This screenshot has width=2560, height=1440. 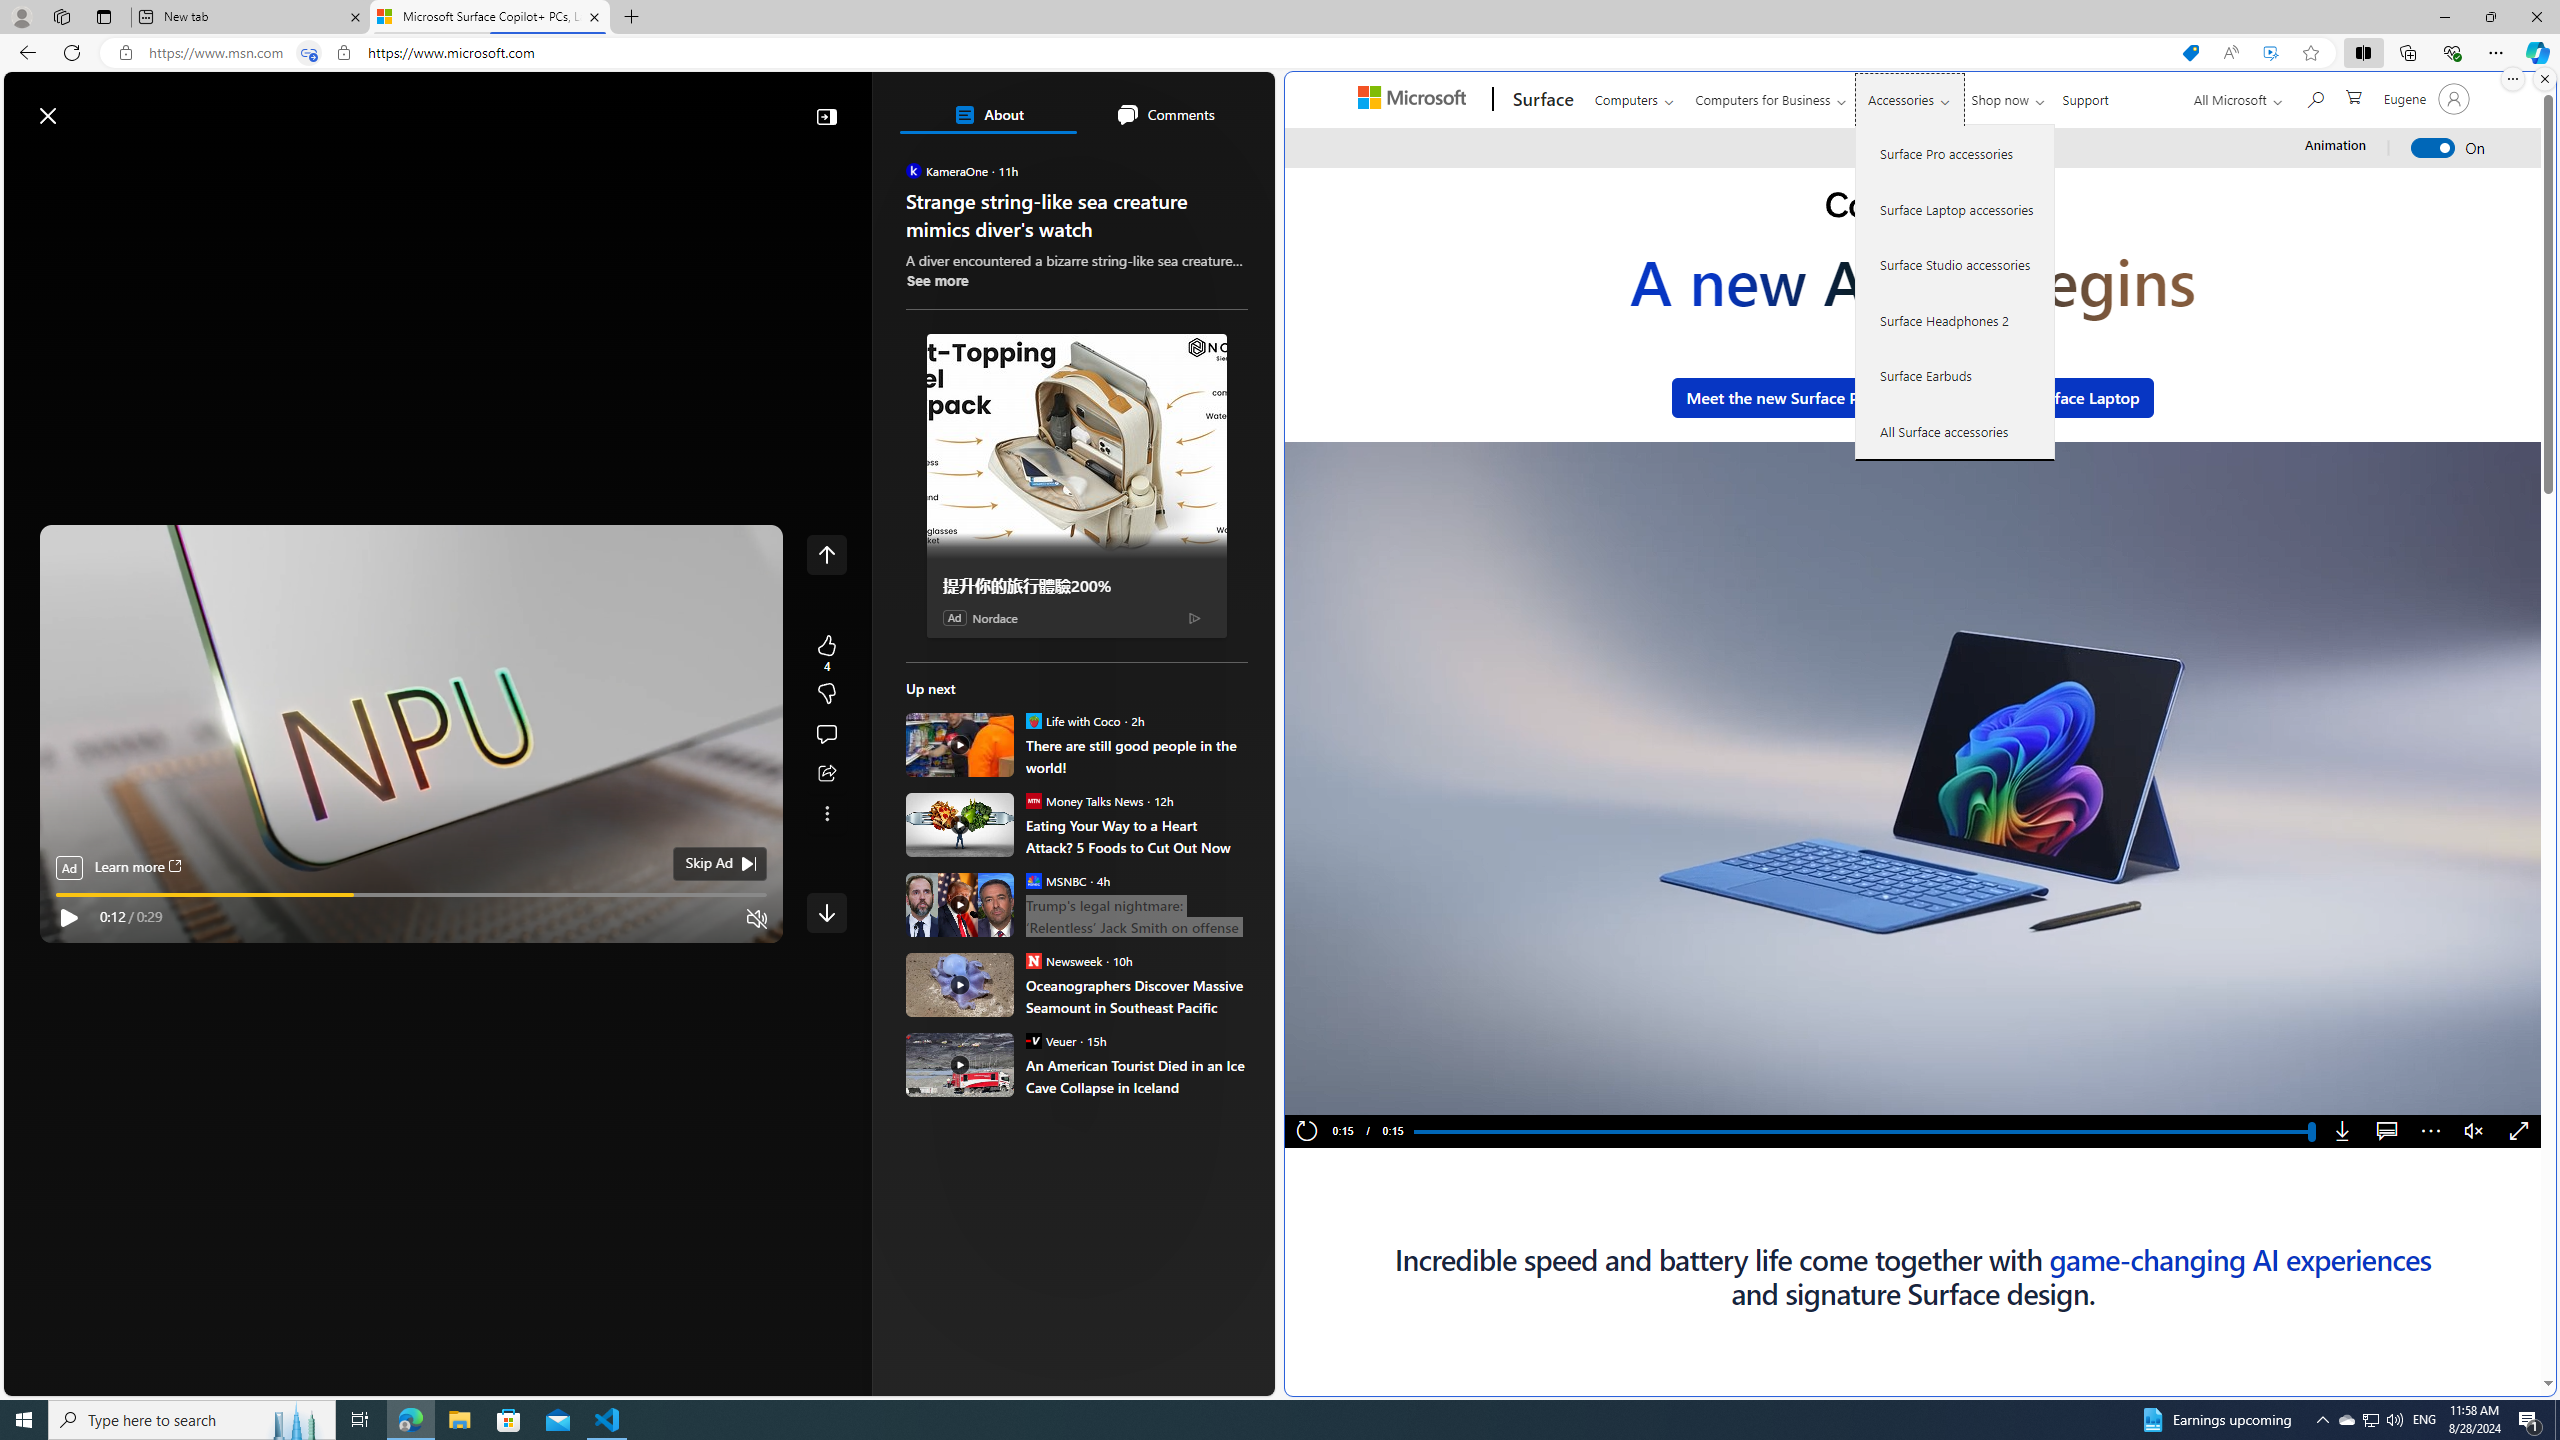 What do you see at coordinates (29, 163) in the screenshot?
I see `Class: button-glyph` at bounding box center [29, 163].